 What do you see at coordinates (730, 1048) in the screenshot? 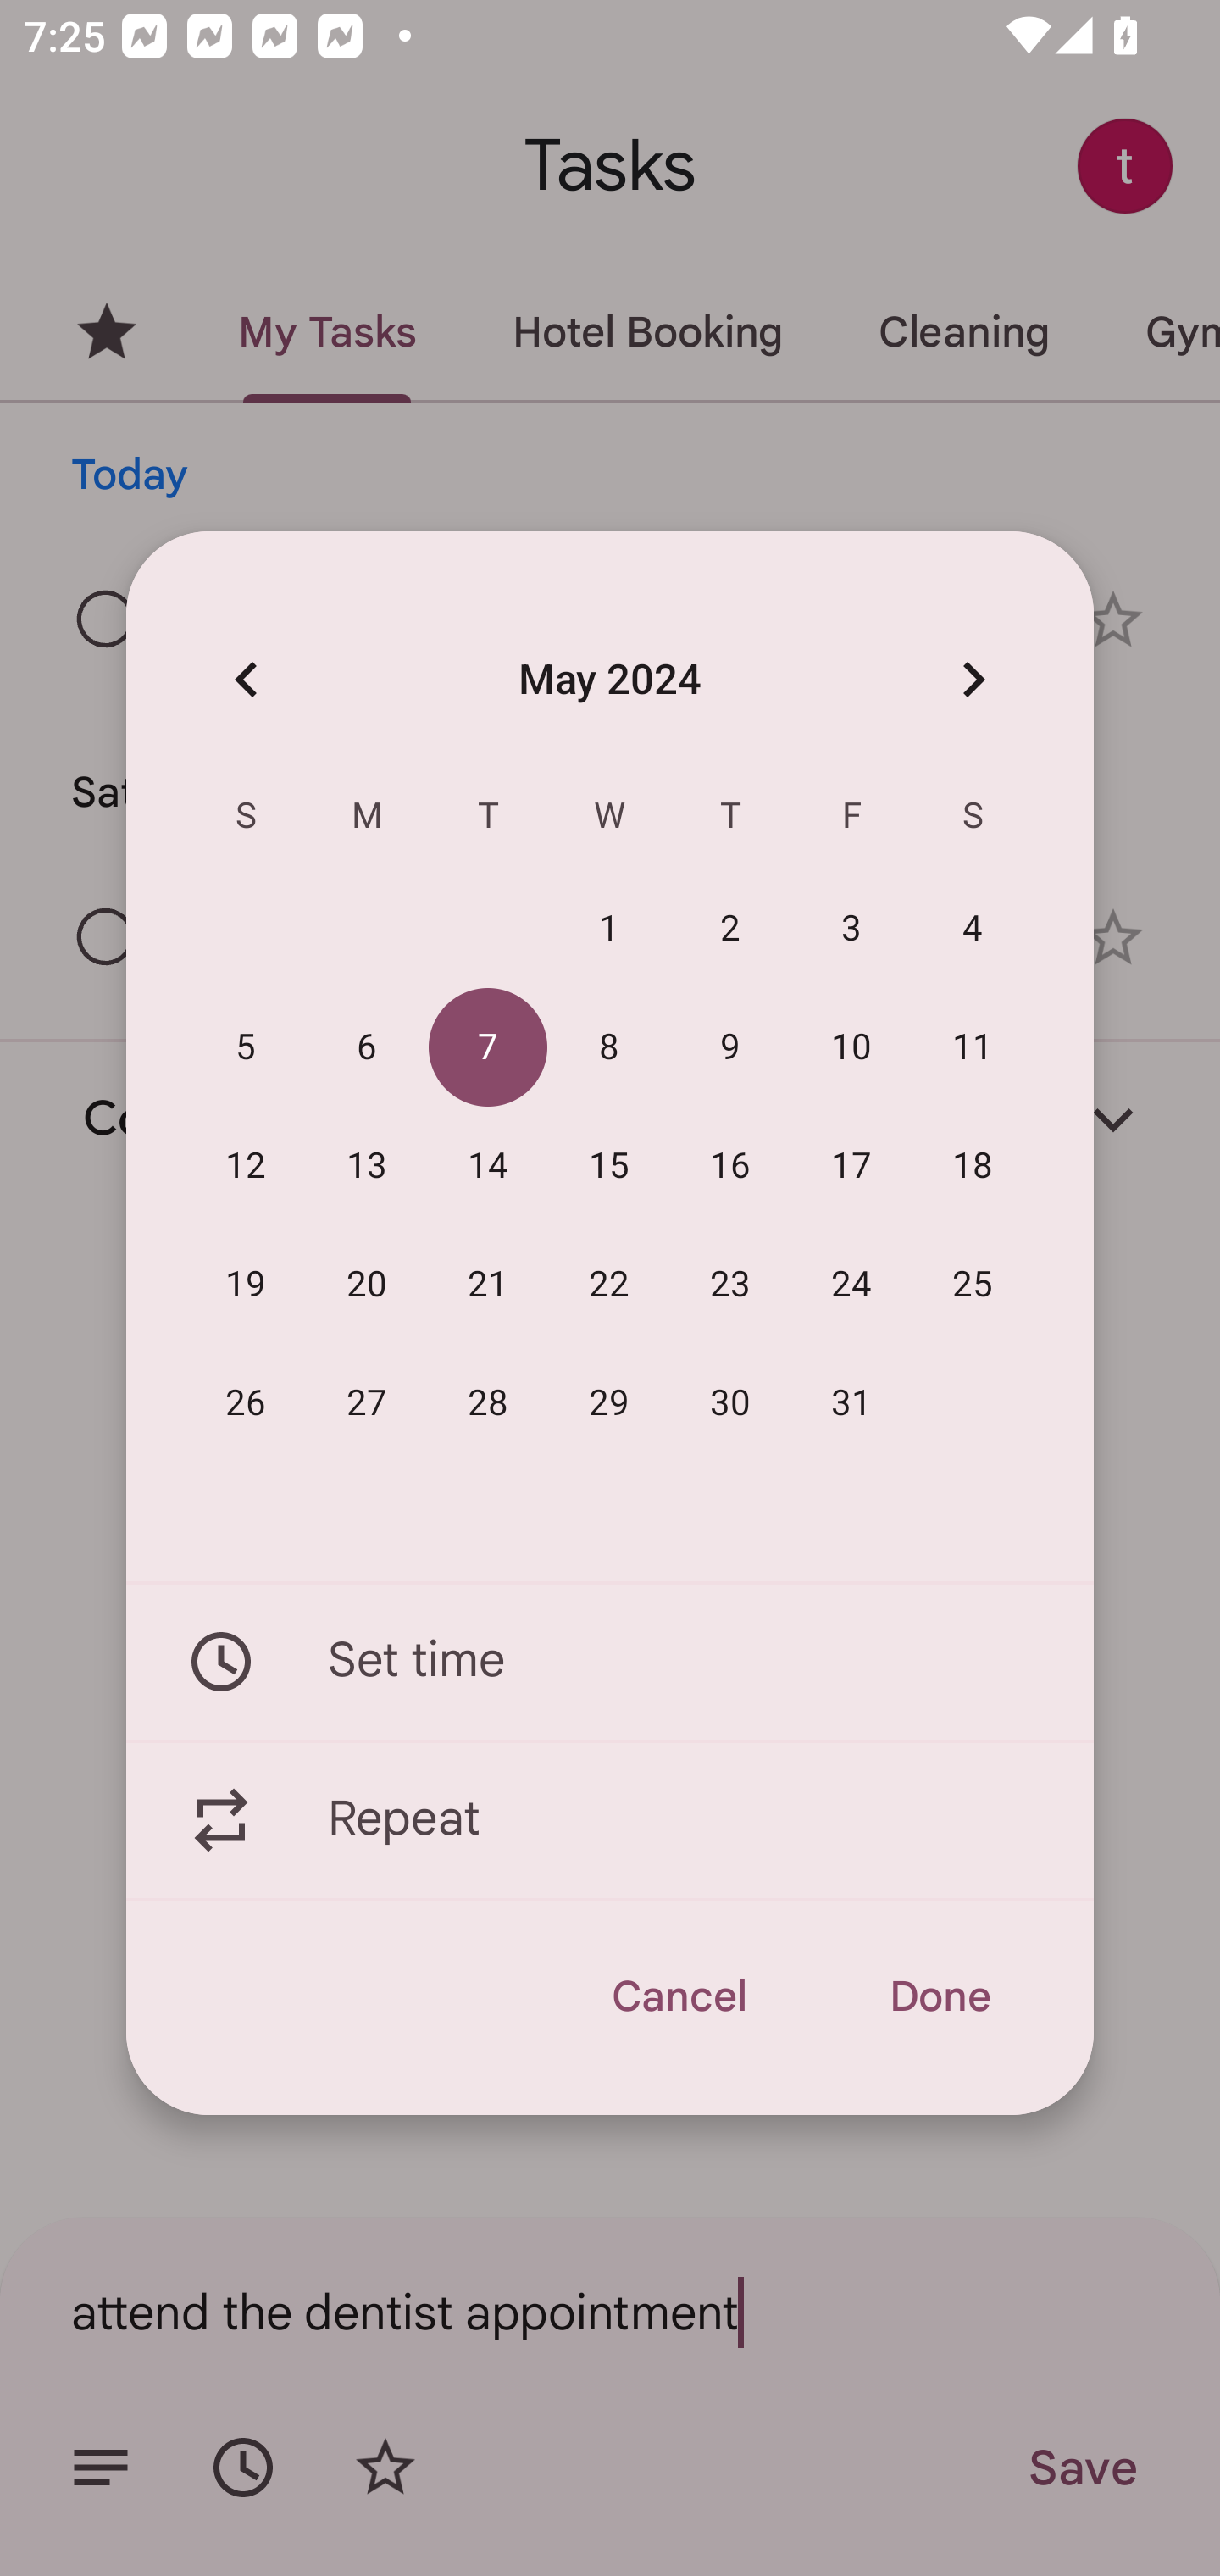
I see `9 09 May 2024` at bounding box center [730, 1048].